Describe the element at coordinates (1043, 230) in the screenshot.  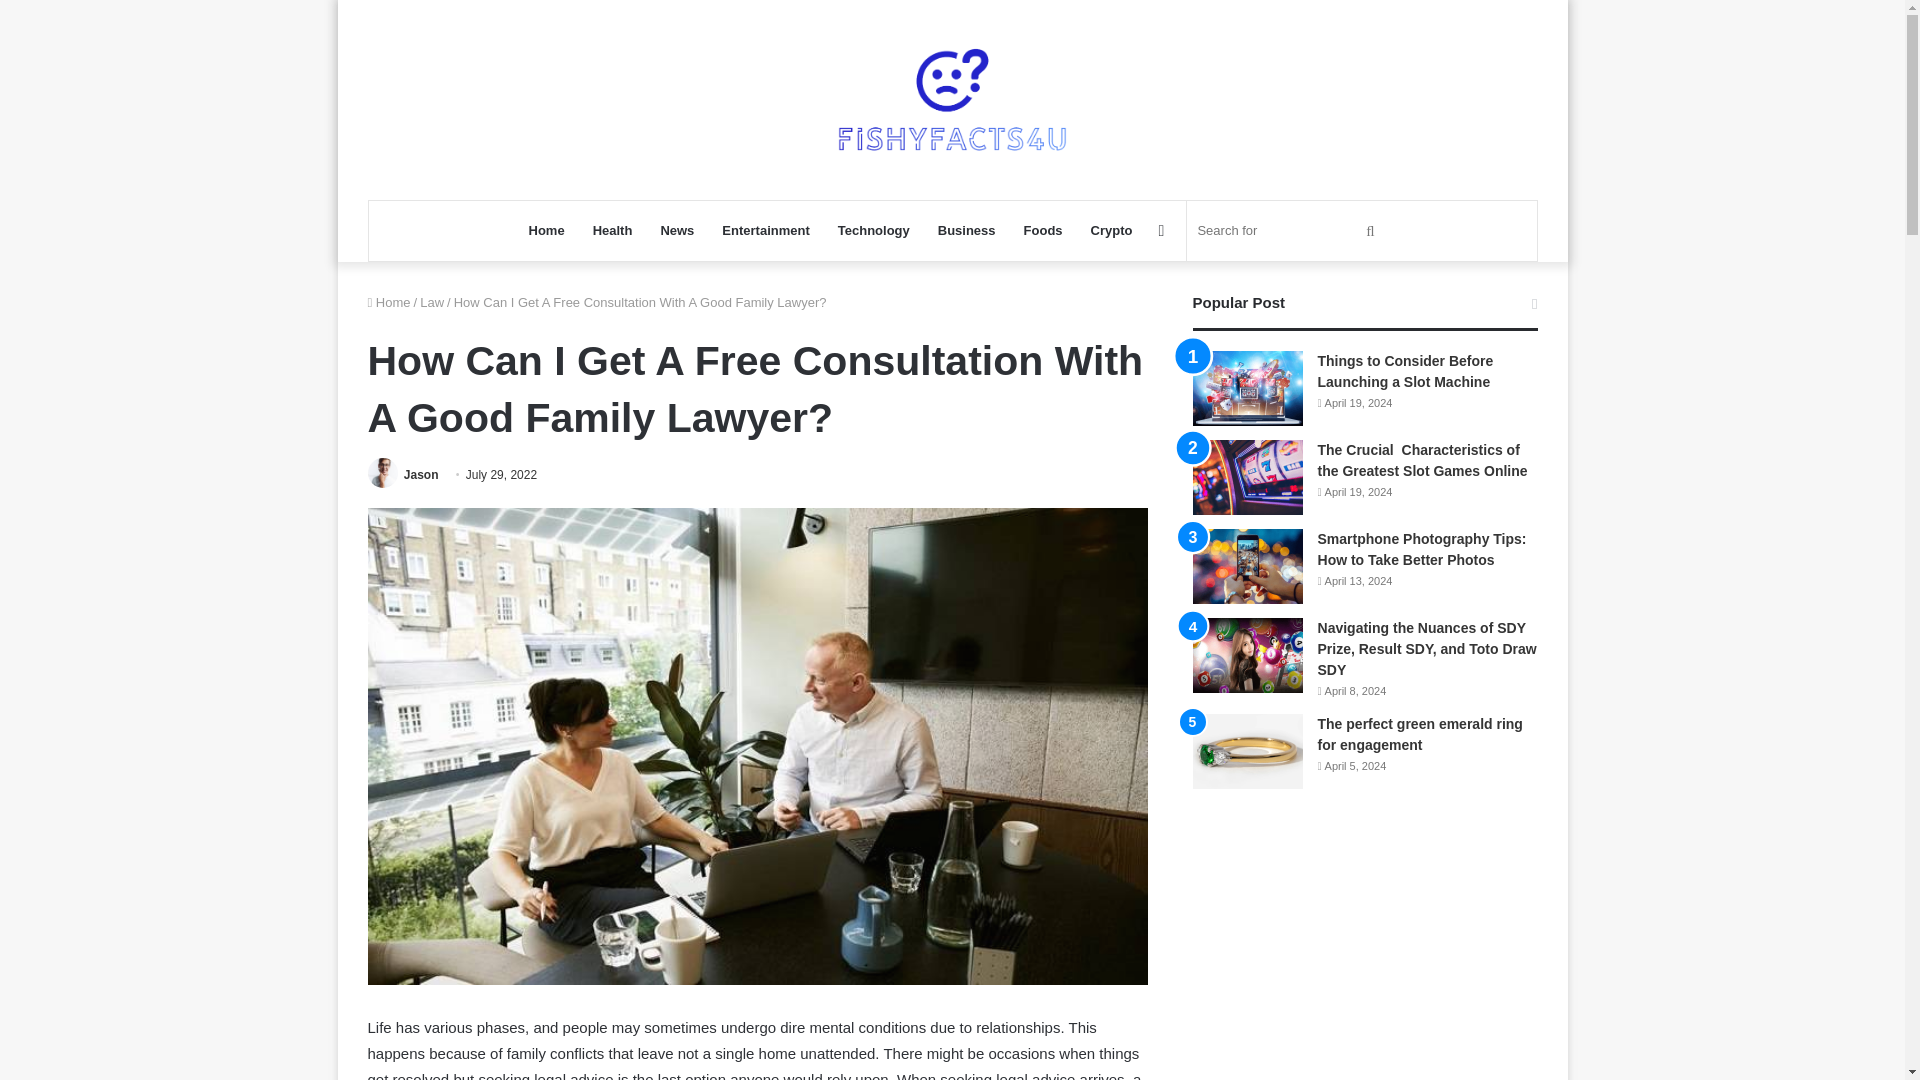
I see `Foods` at that location.